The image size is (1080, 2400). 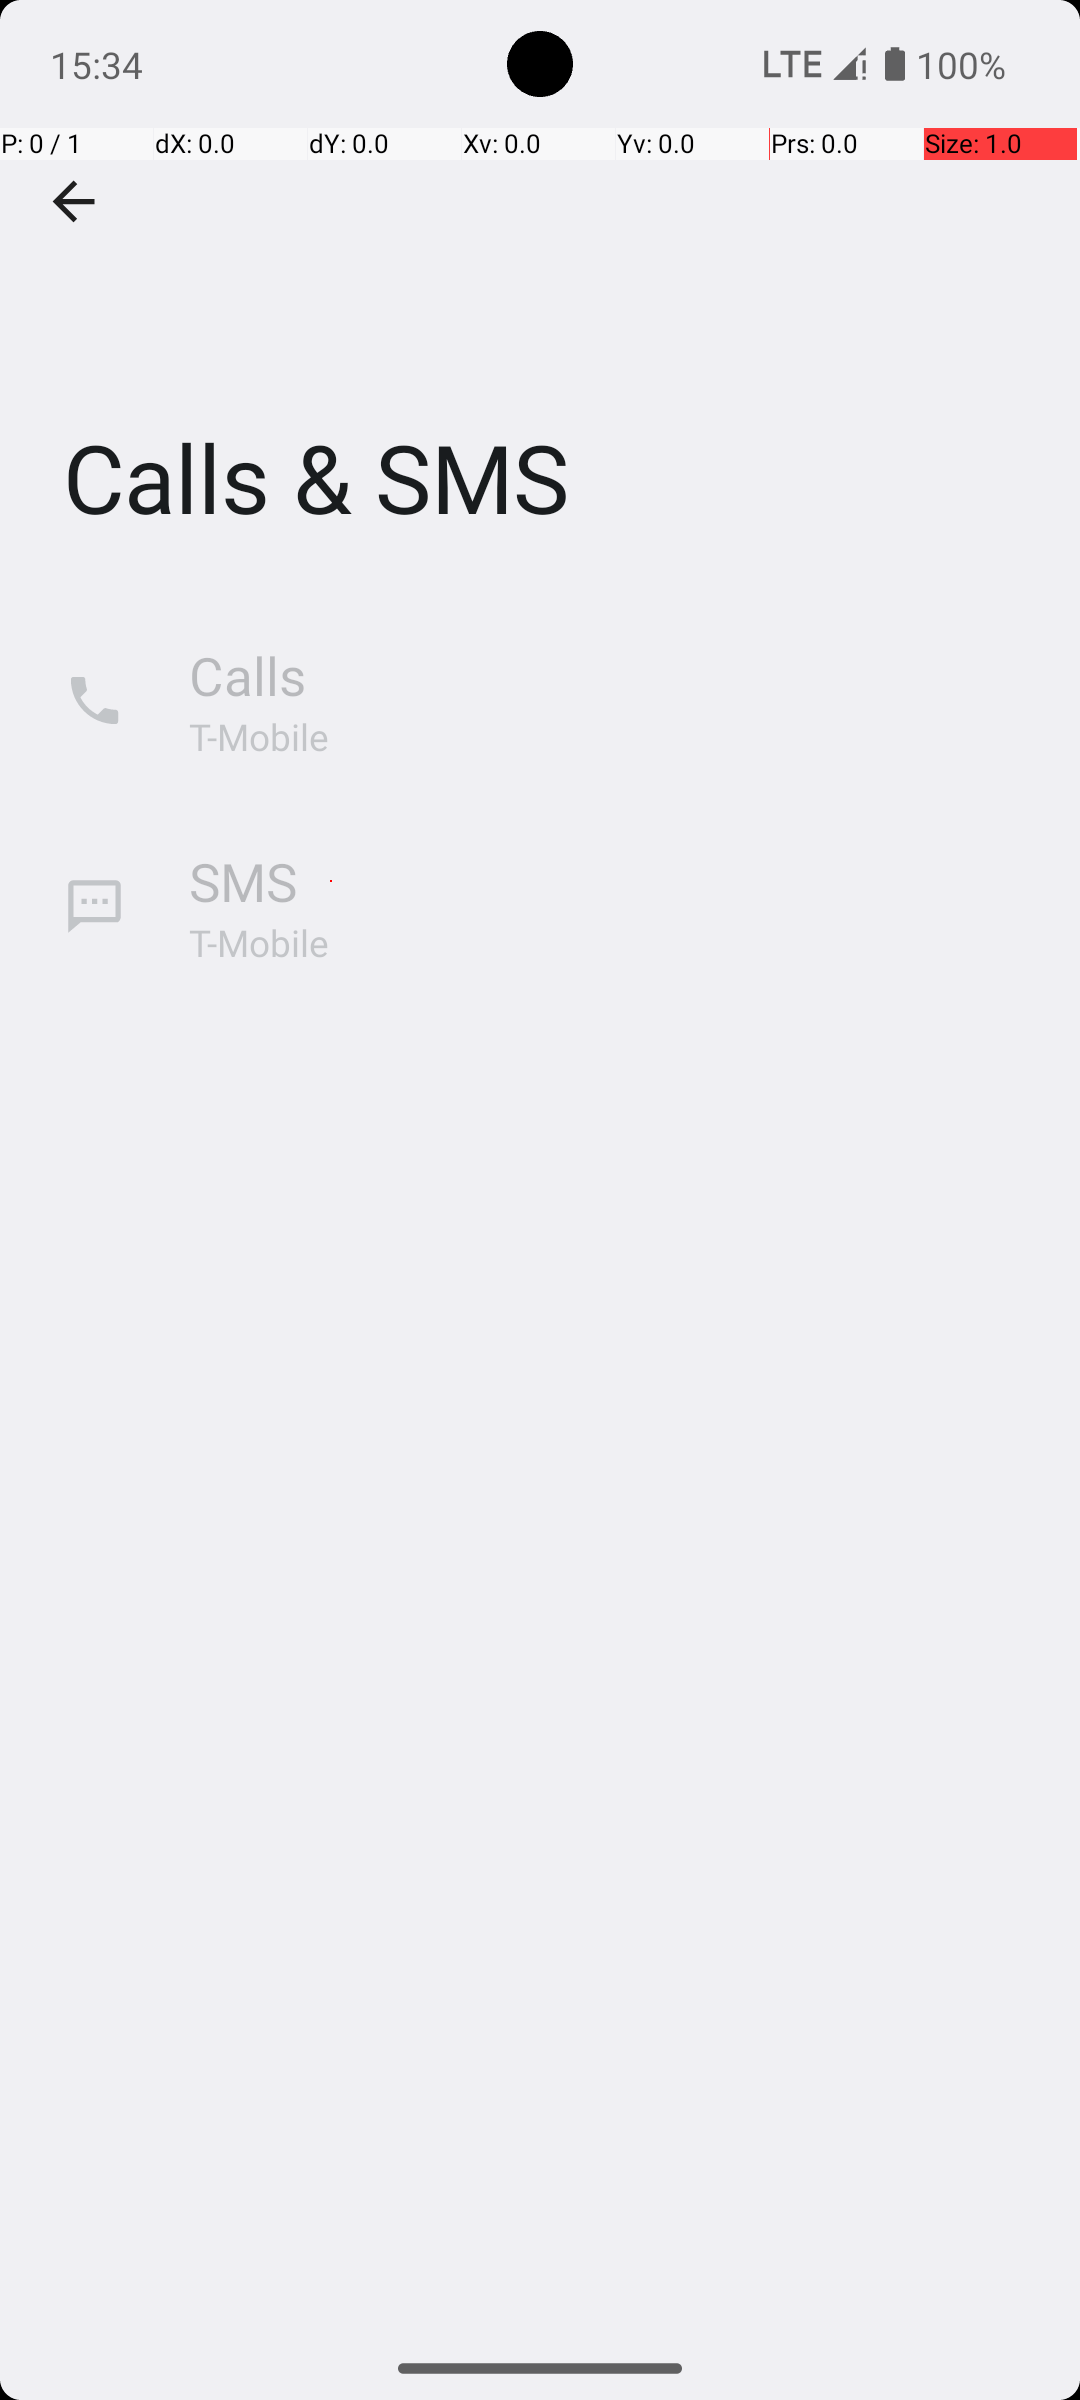 What do you see at coordinates (248, 676) in the screenshot?
I see `Calls` at bounding box center [248, 676].